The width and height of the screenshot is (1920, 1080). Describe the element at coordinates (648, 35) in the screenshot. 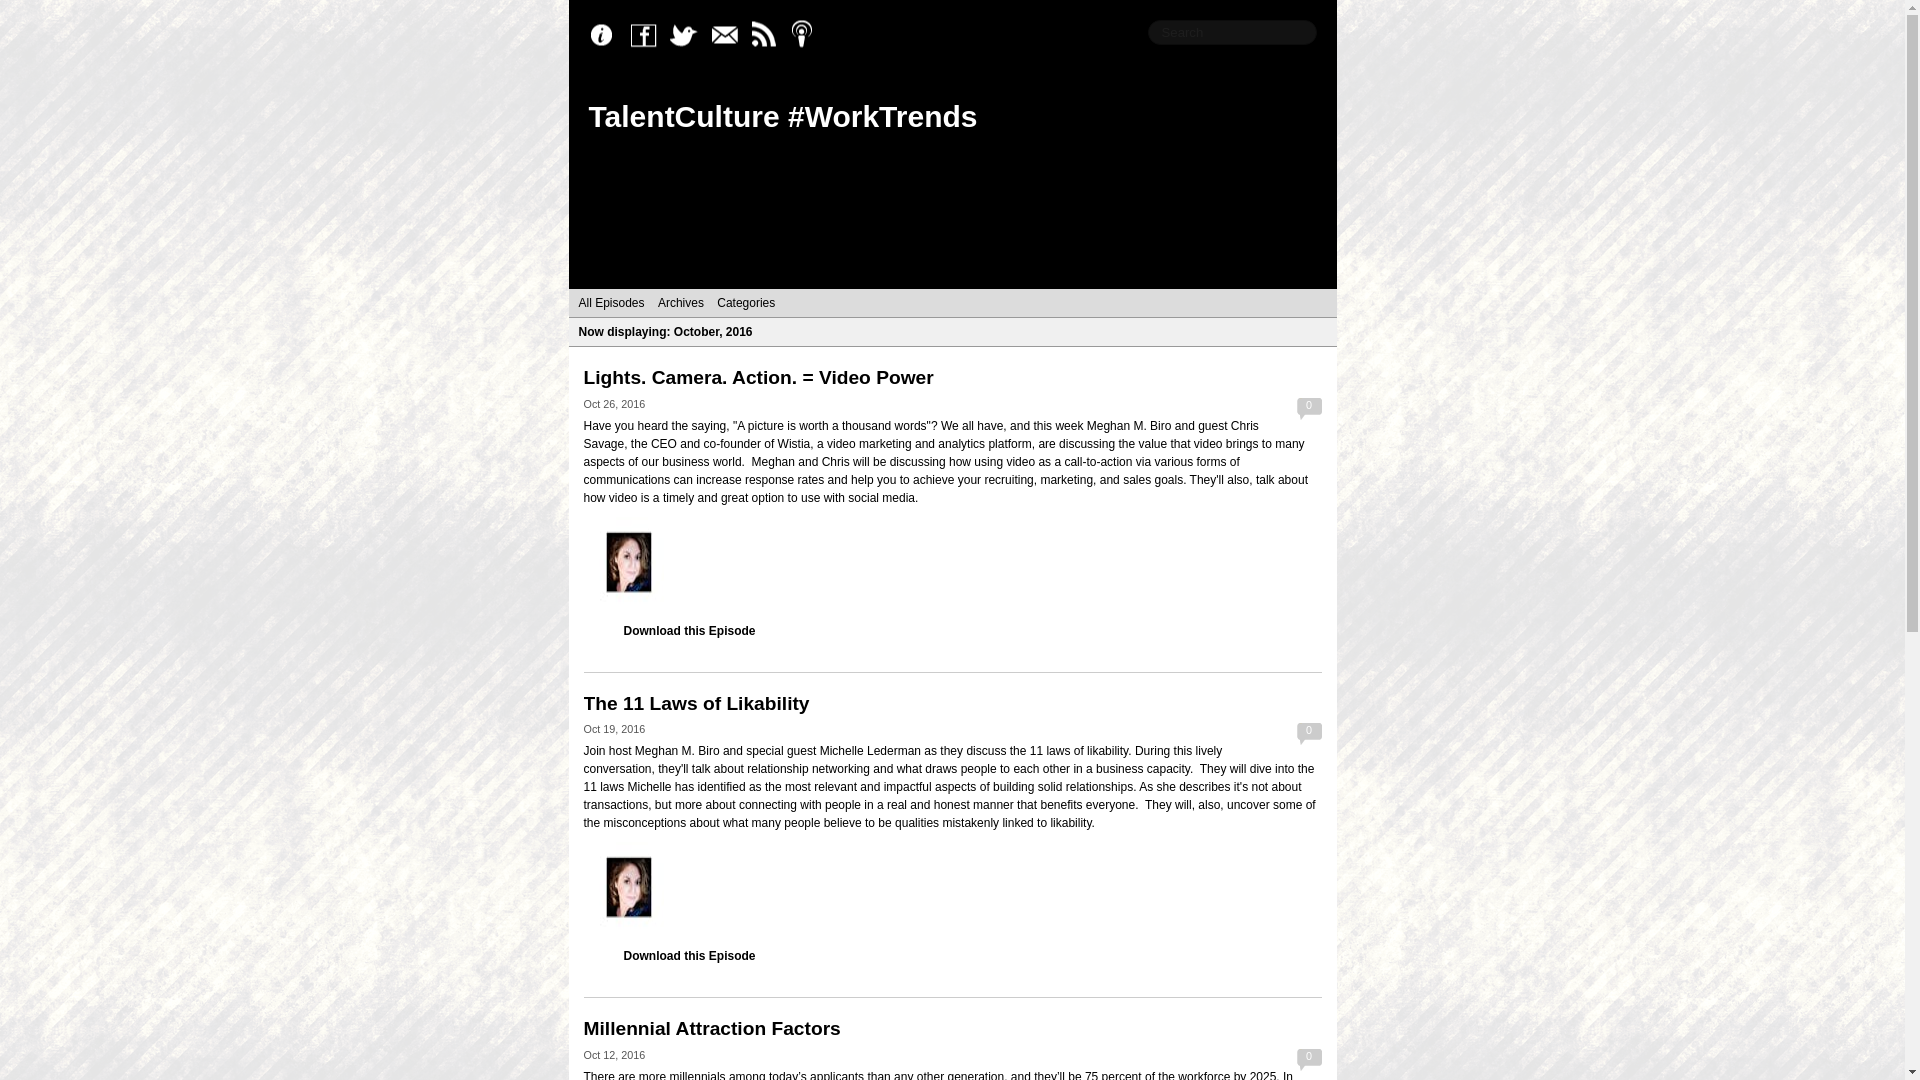

I see `Facebook` at that location.